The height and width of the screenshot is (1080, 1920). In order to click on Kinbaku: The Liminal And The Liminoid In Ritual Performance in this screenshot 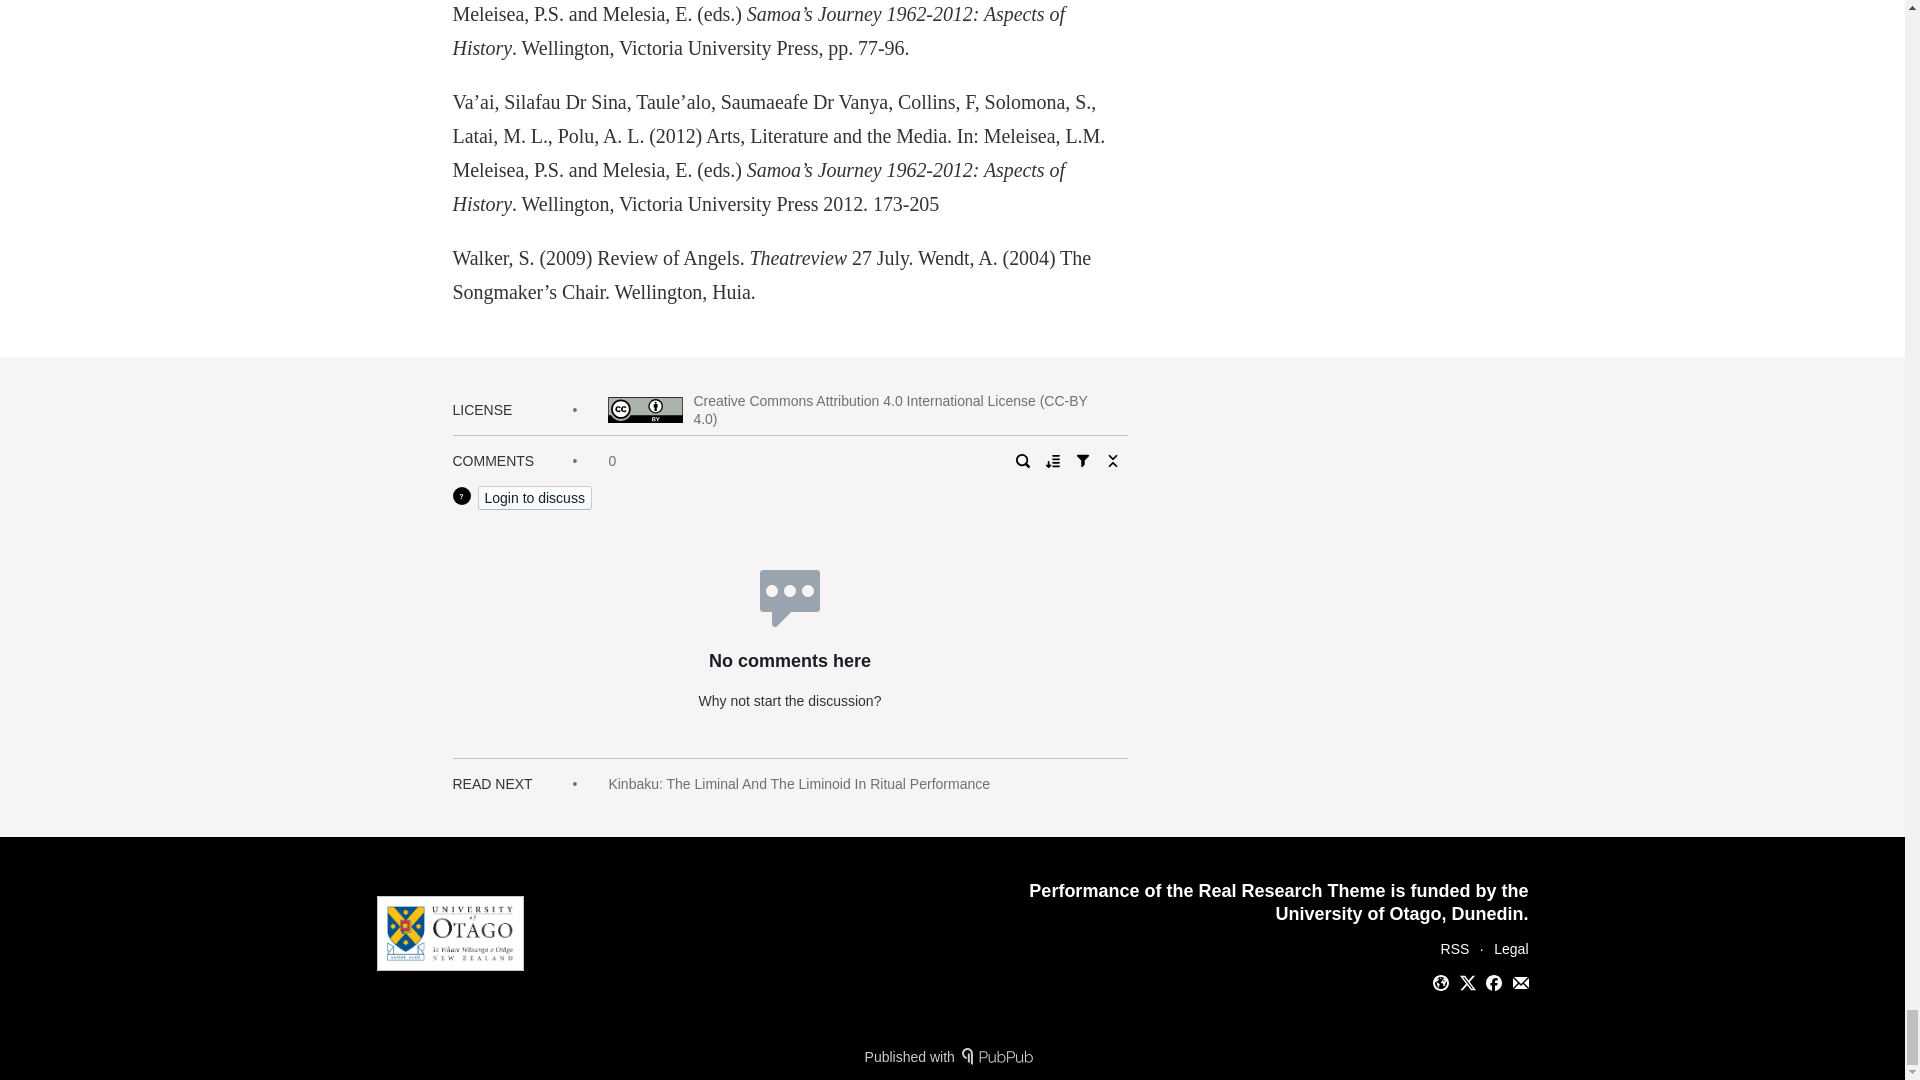, I will do `click(799, 784)`.